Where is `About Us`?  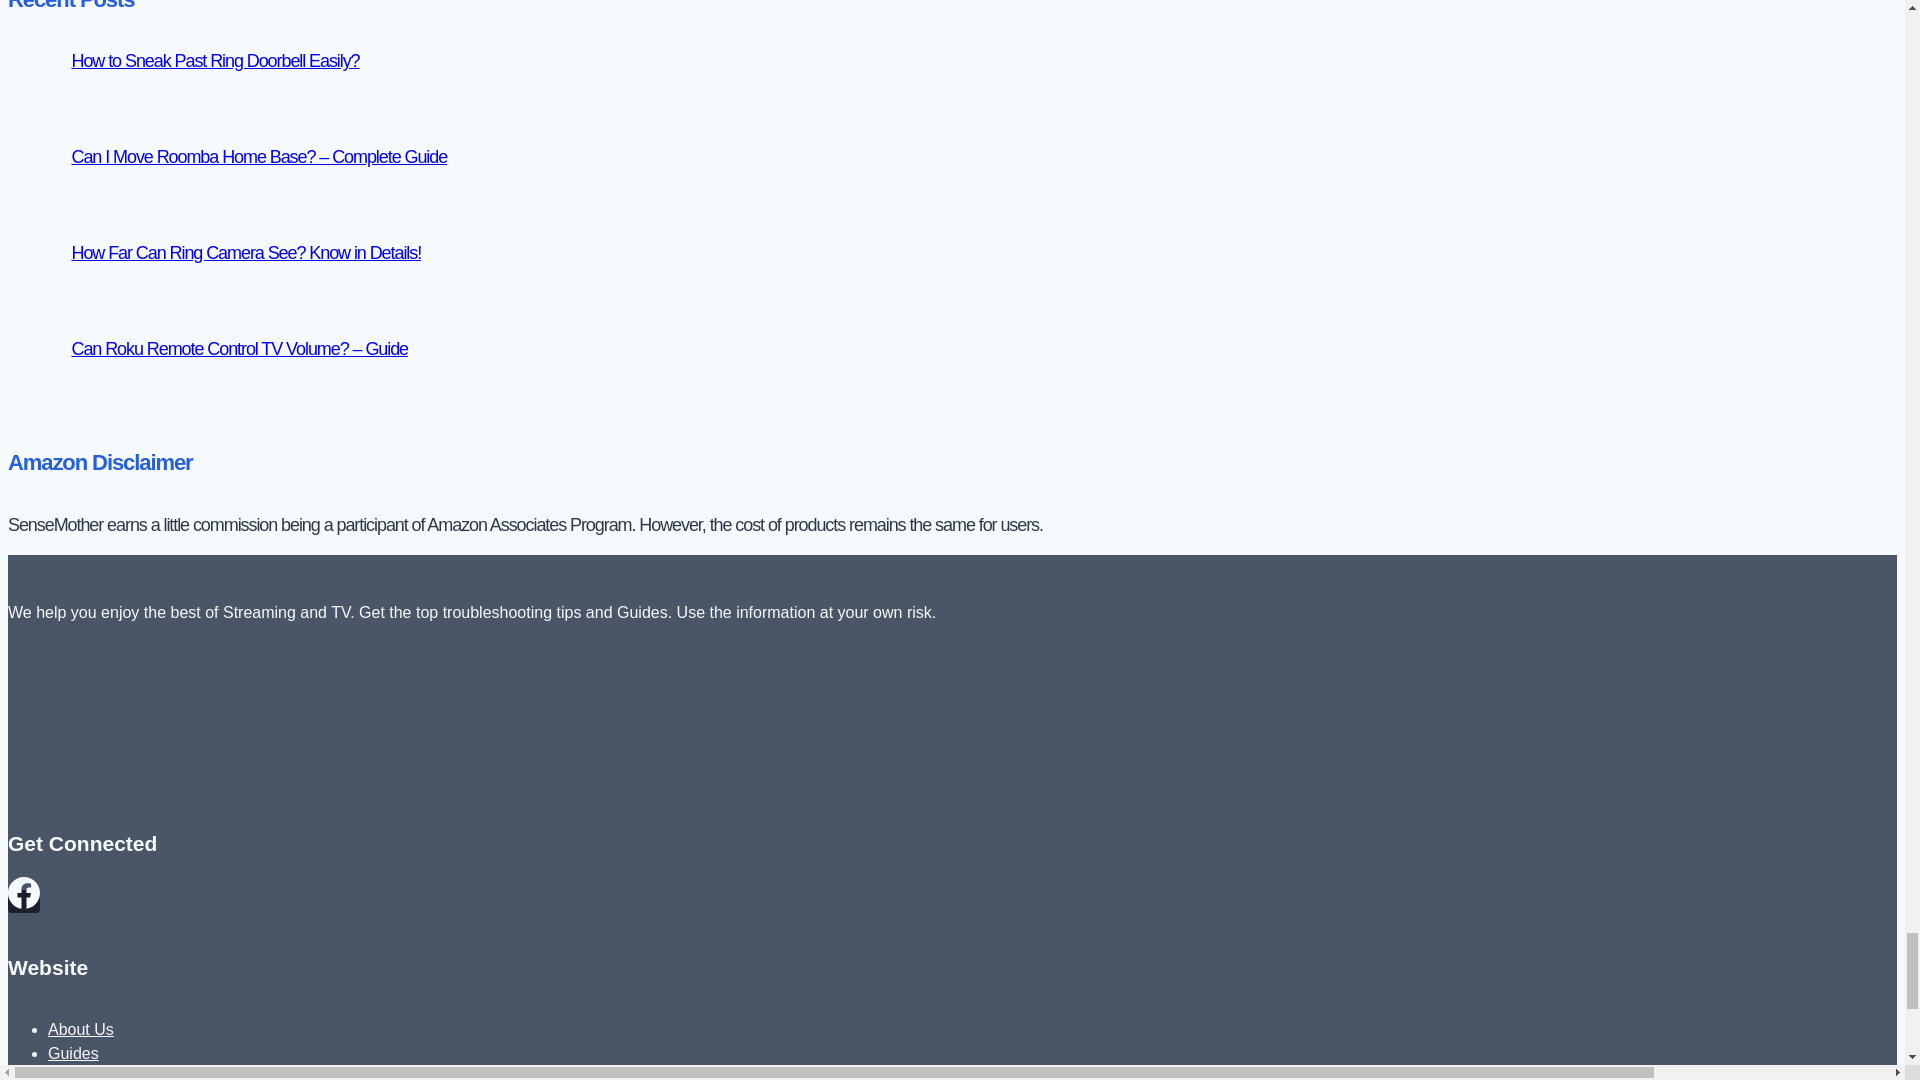 About Us is located at coordinates (80, 1028).